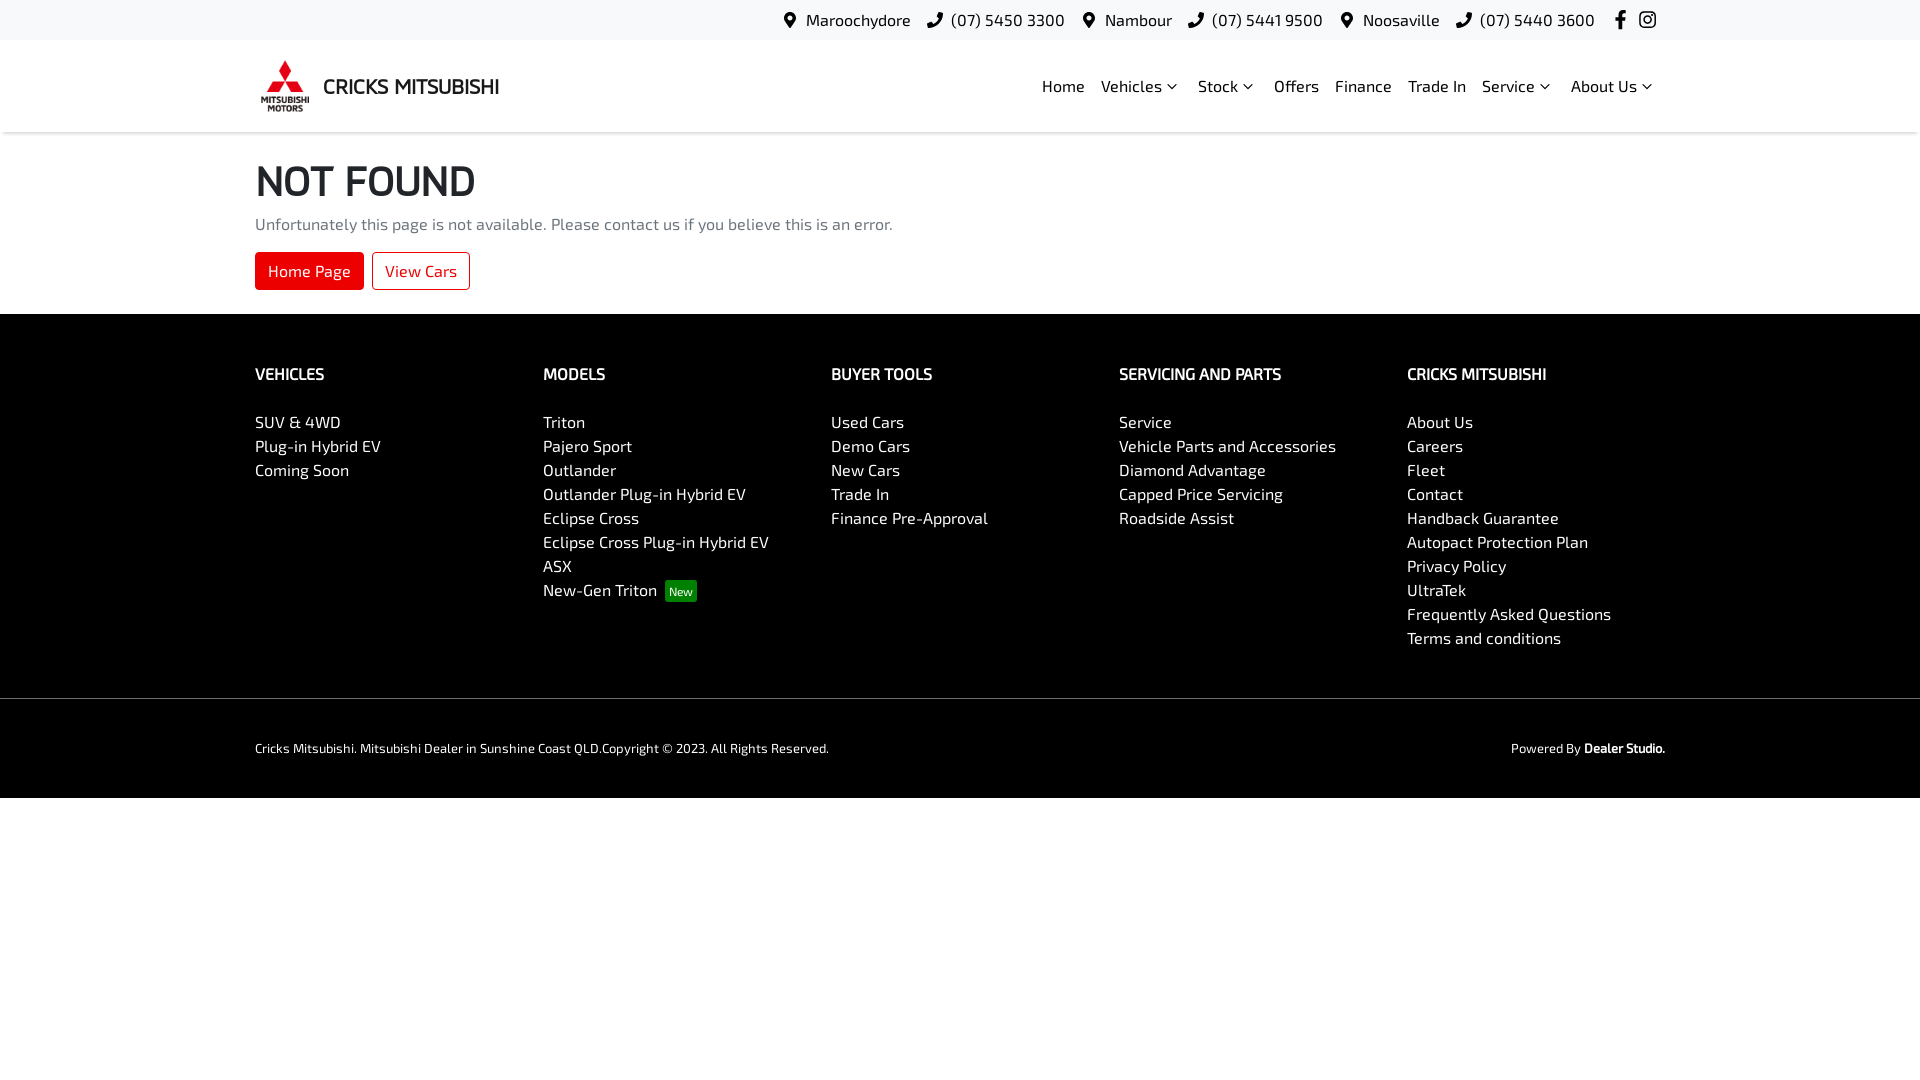  Describe the element at coordinates (558, 566) in the screenshot. I see `ASX` at that location.